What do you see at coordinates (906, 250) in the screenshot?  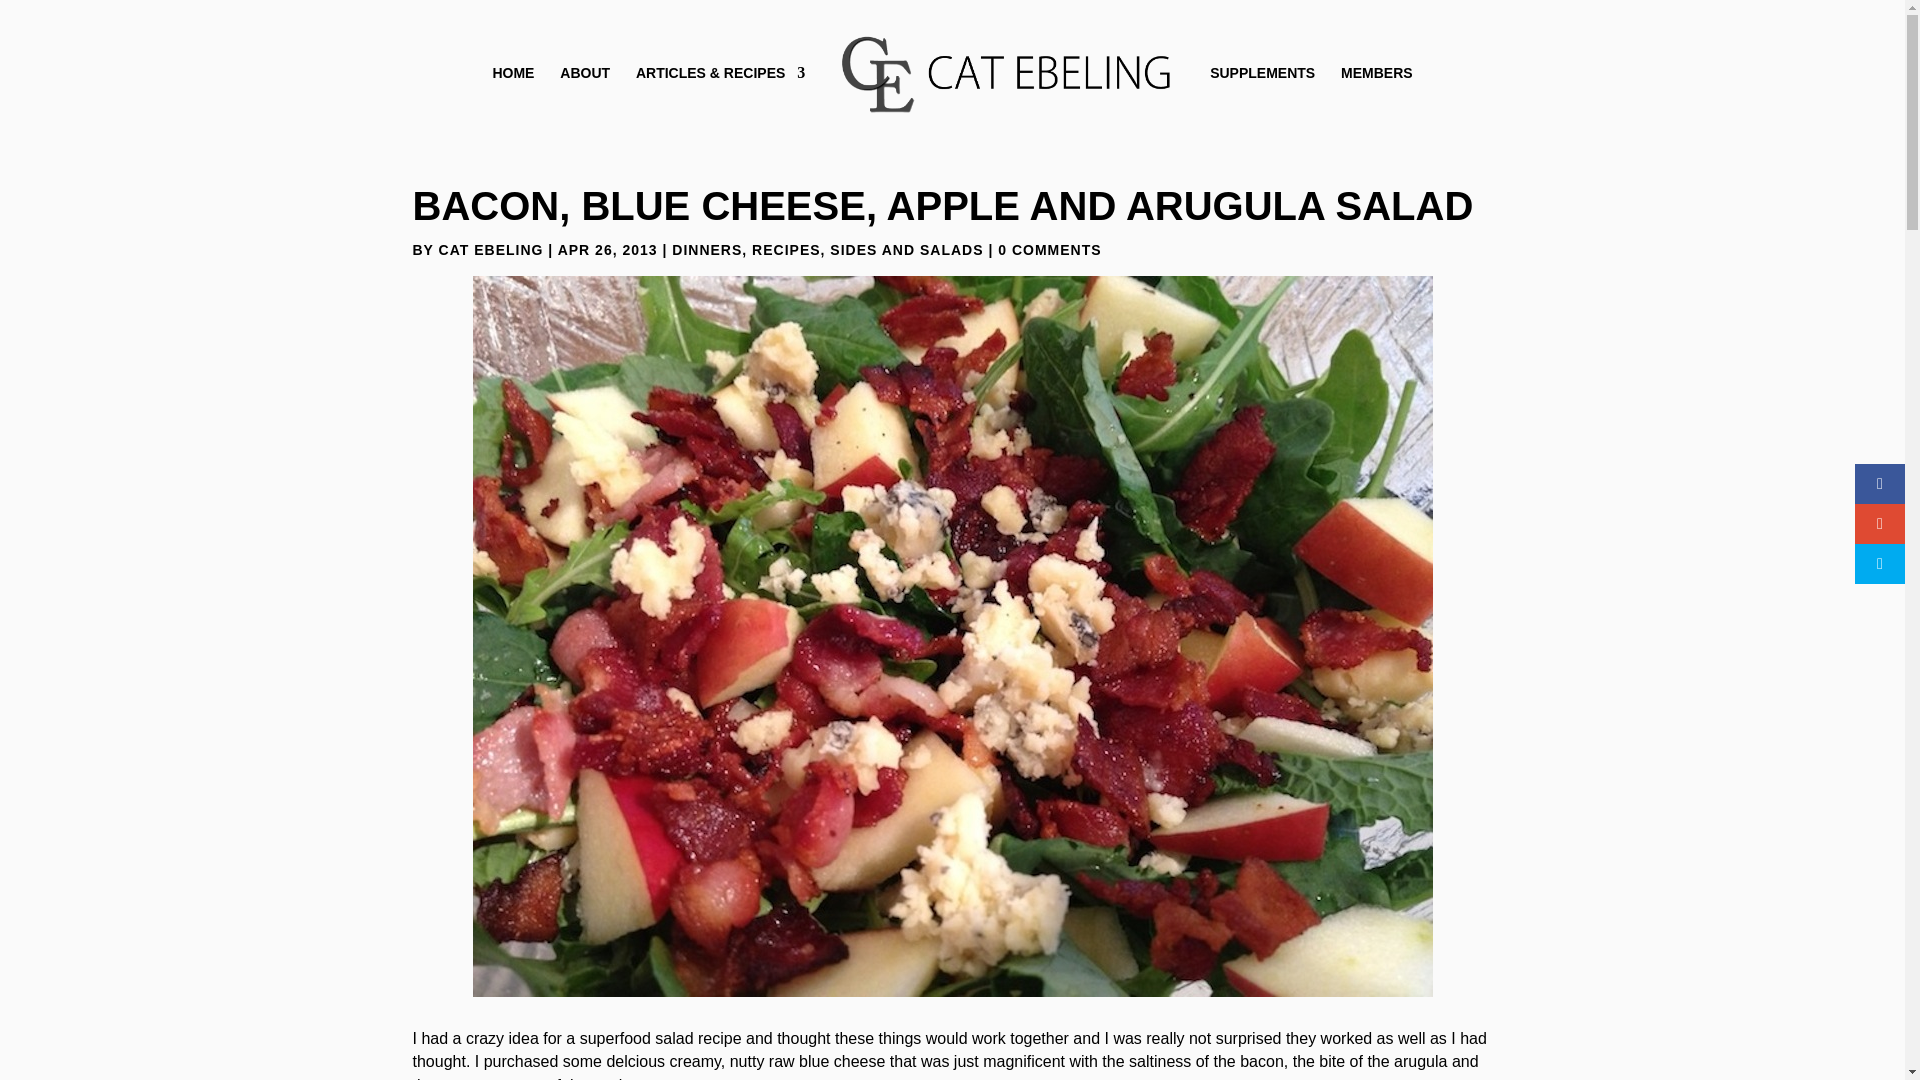 I see `SIDES AND SALADS` at bounding box center [906, 250].